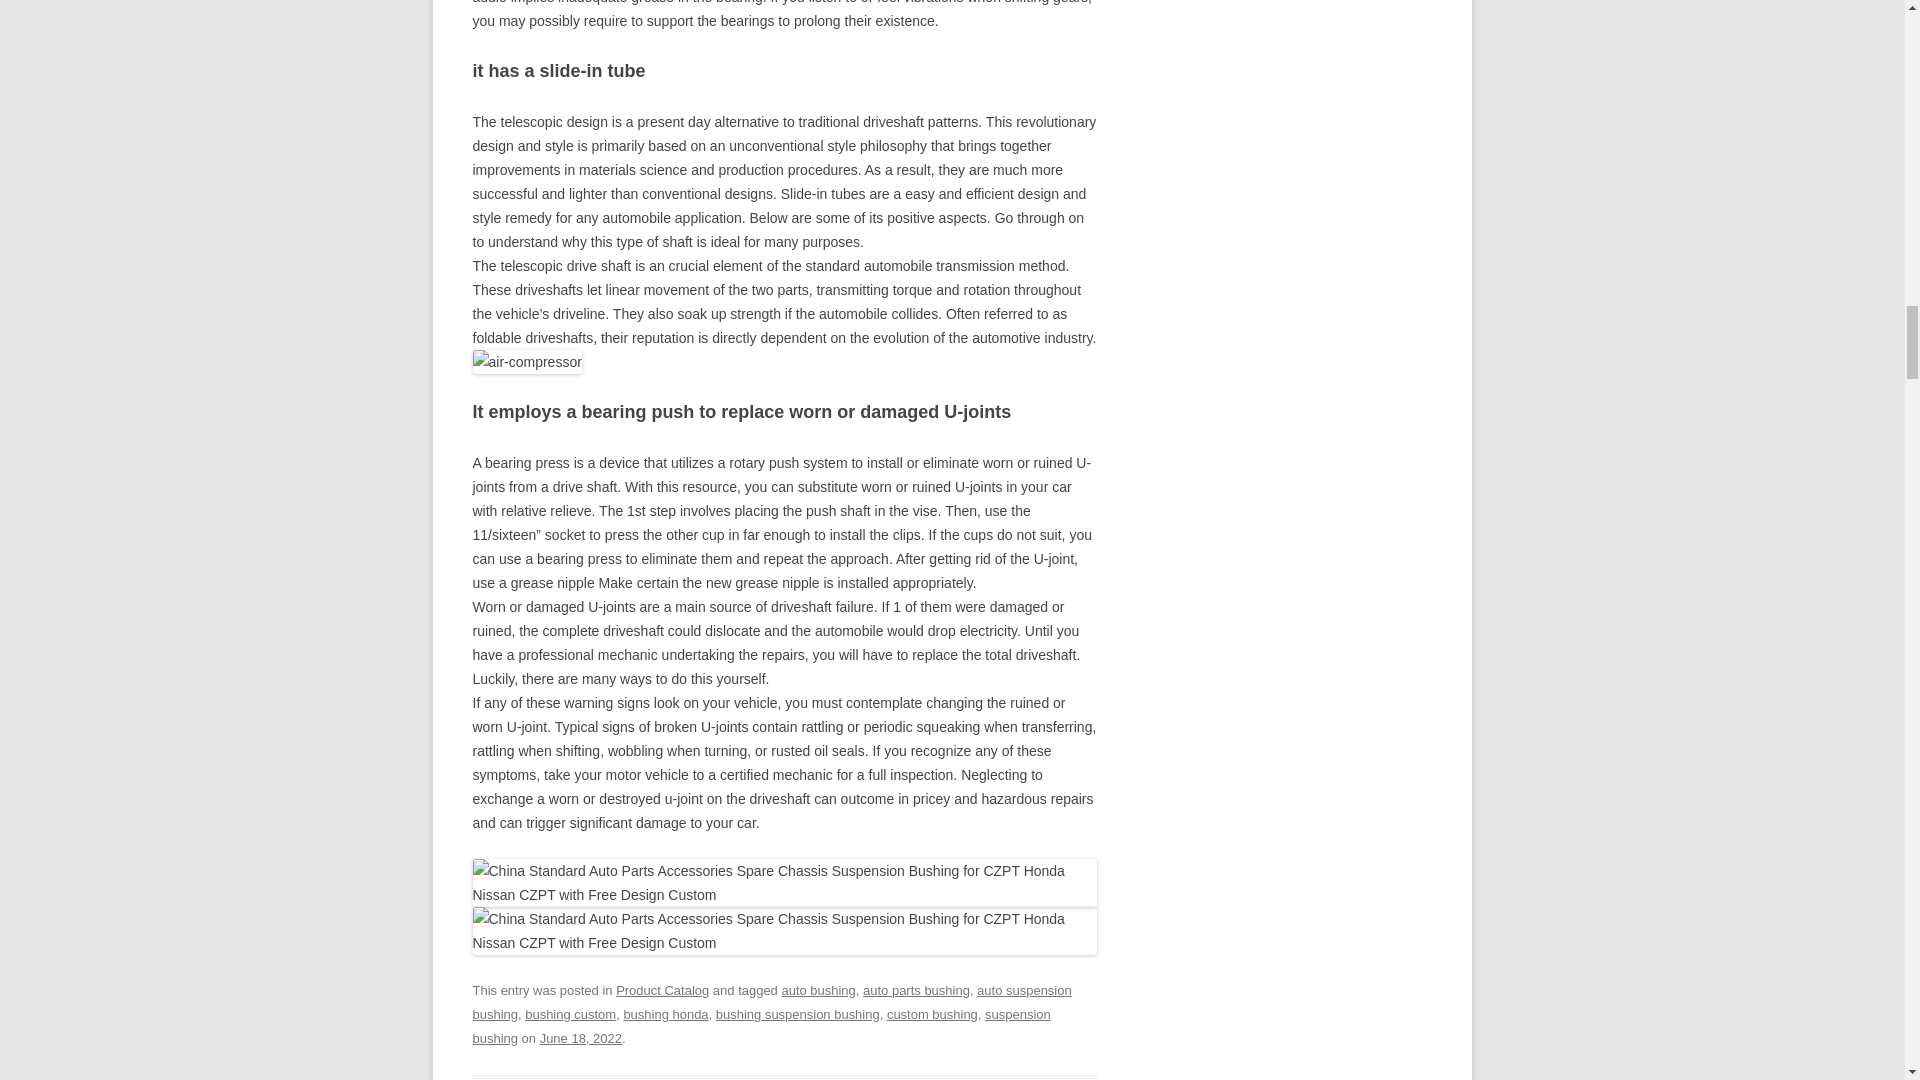 The width and height of the screenshot is (1920, 1080). What do you see at coordinates (662, 990) in the screenshot?
I see `Product Catalog` at bounding box center [662, 990].